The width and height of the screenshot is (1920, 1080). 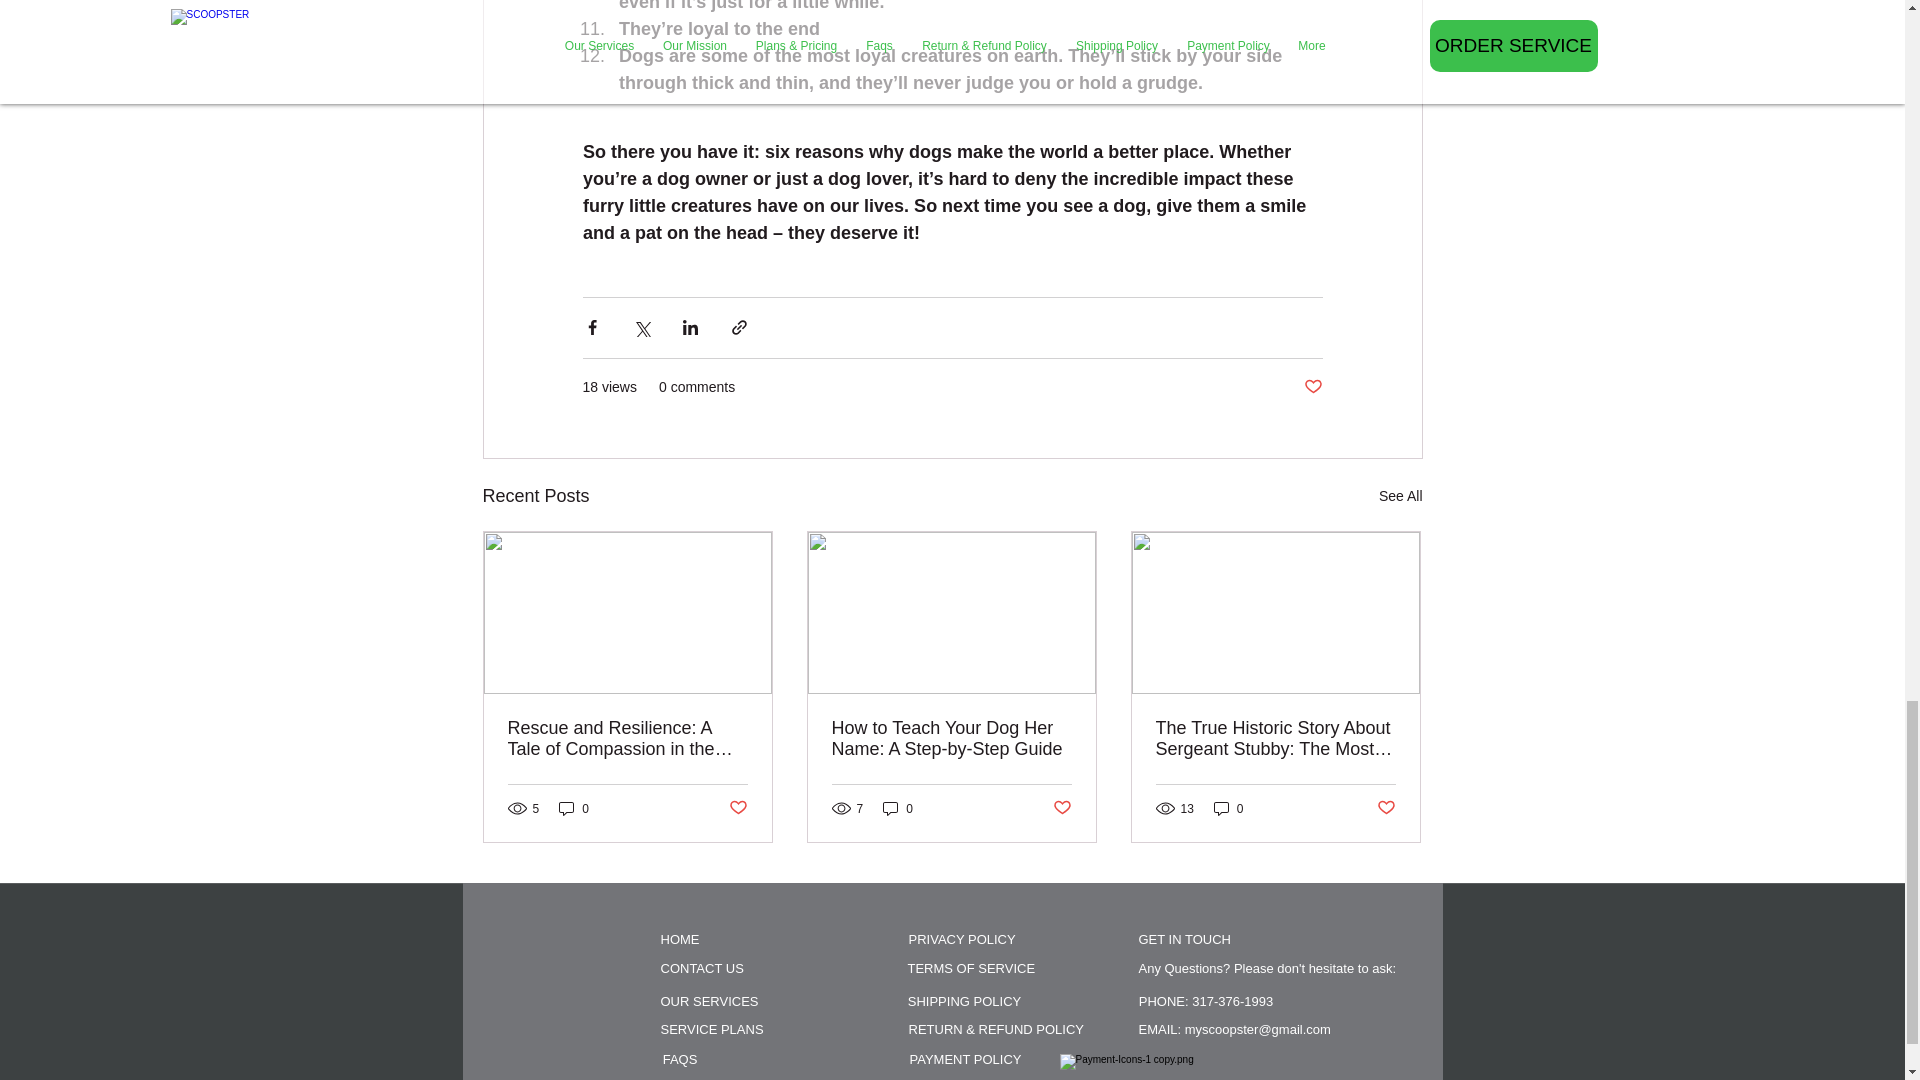 What do you see at coordinates (951, 739) in the screenshot?
I see `How to Teach Your Dog Her Name: A Step-by-Step Guide` at bounding box center [951, 739].